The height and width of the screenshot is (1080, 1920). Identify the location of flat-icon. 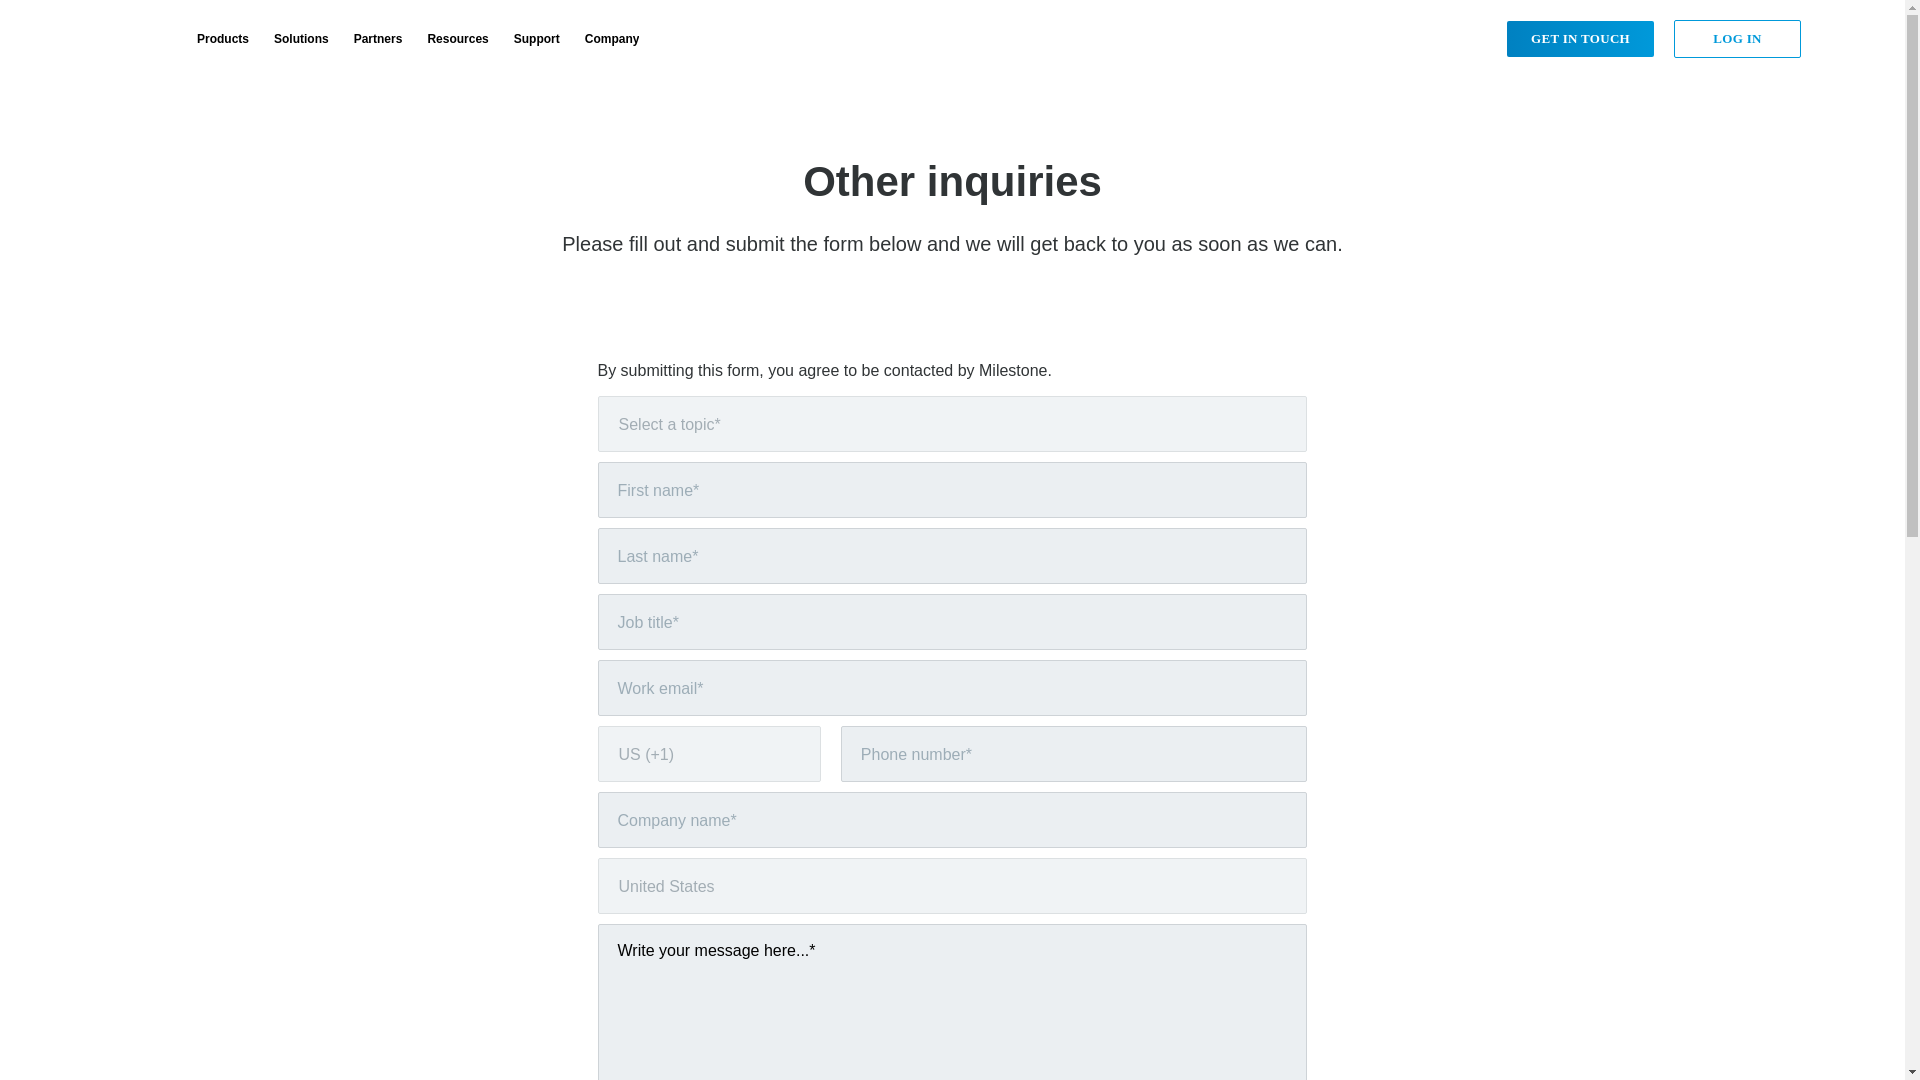
(1282, 886).